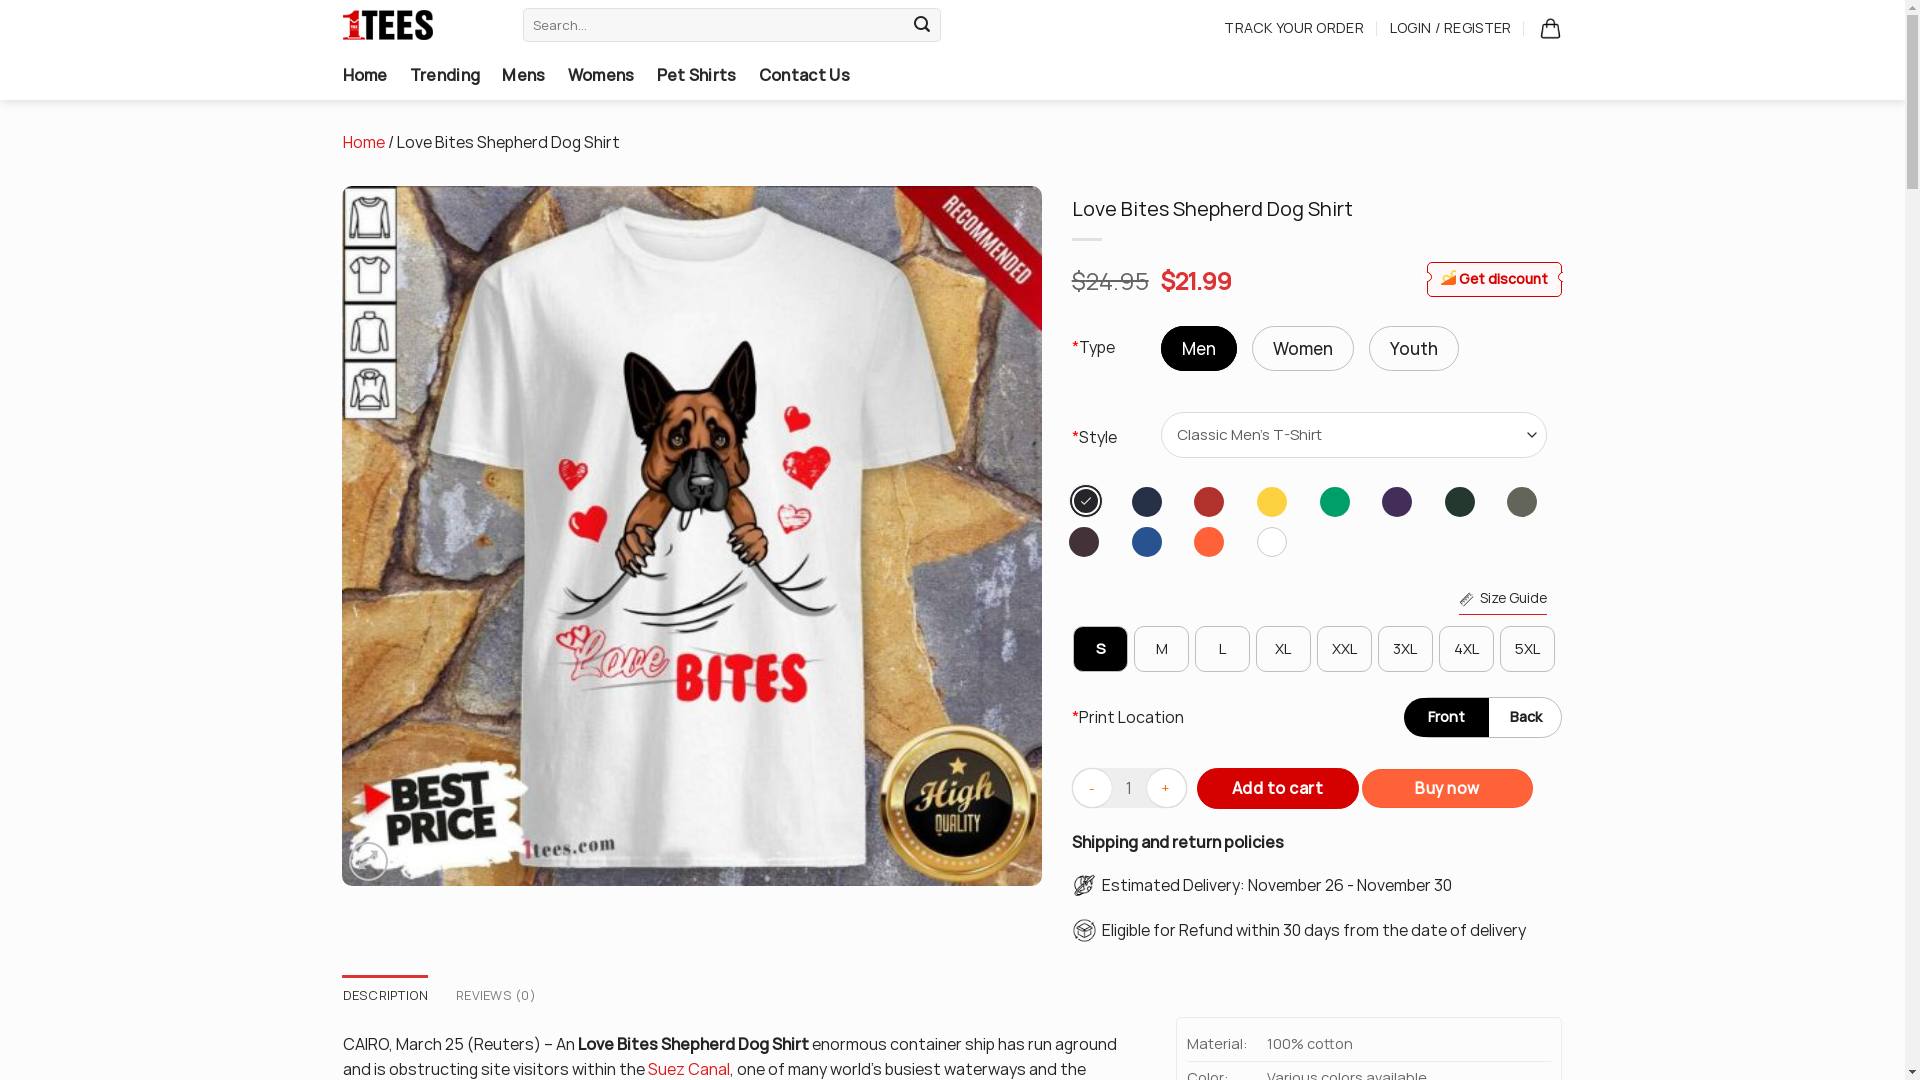  What do you see at coordinates (446, 75) in the screenshot?
I see `Trending` at bounding box center [446, 75].